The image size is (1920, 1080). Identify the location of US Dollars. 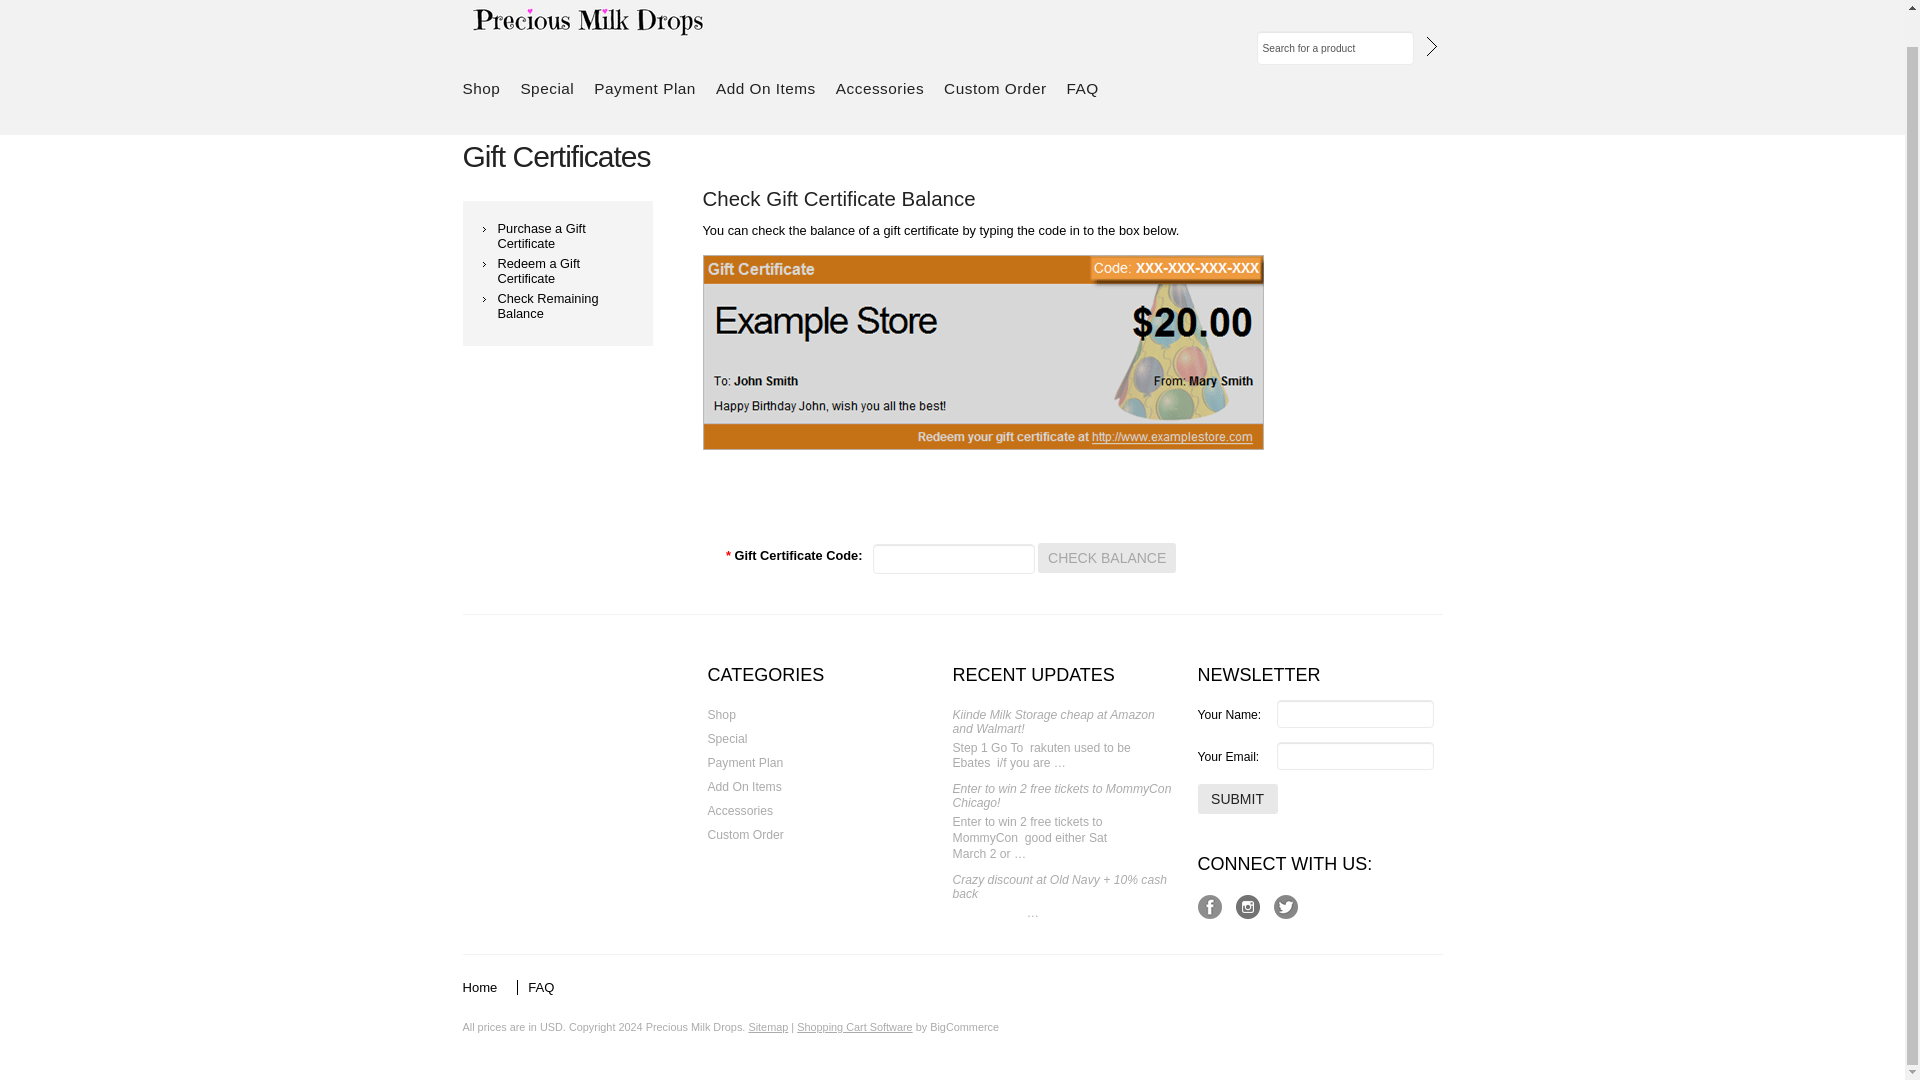
(550, 1026).